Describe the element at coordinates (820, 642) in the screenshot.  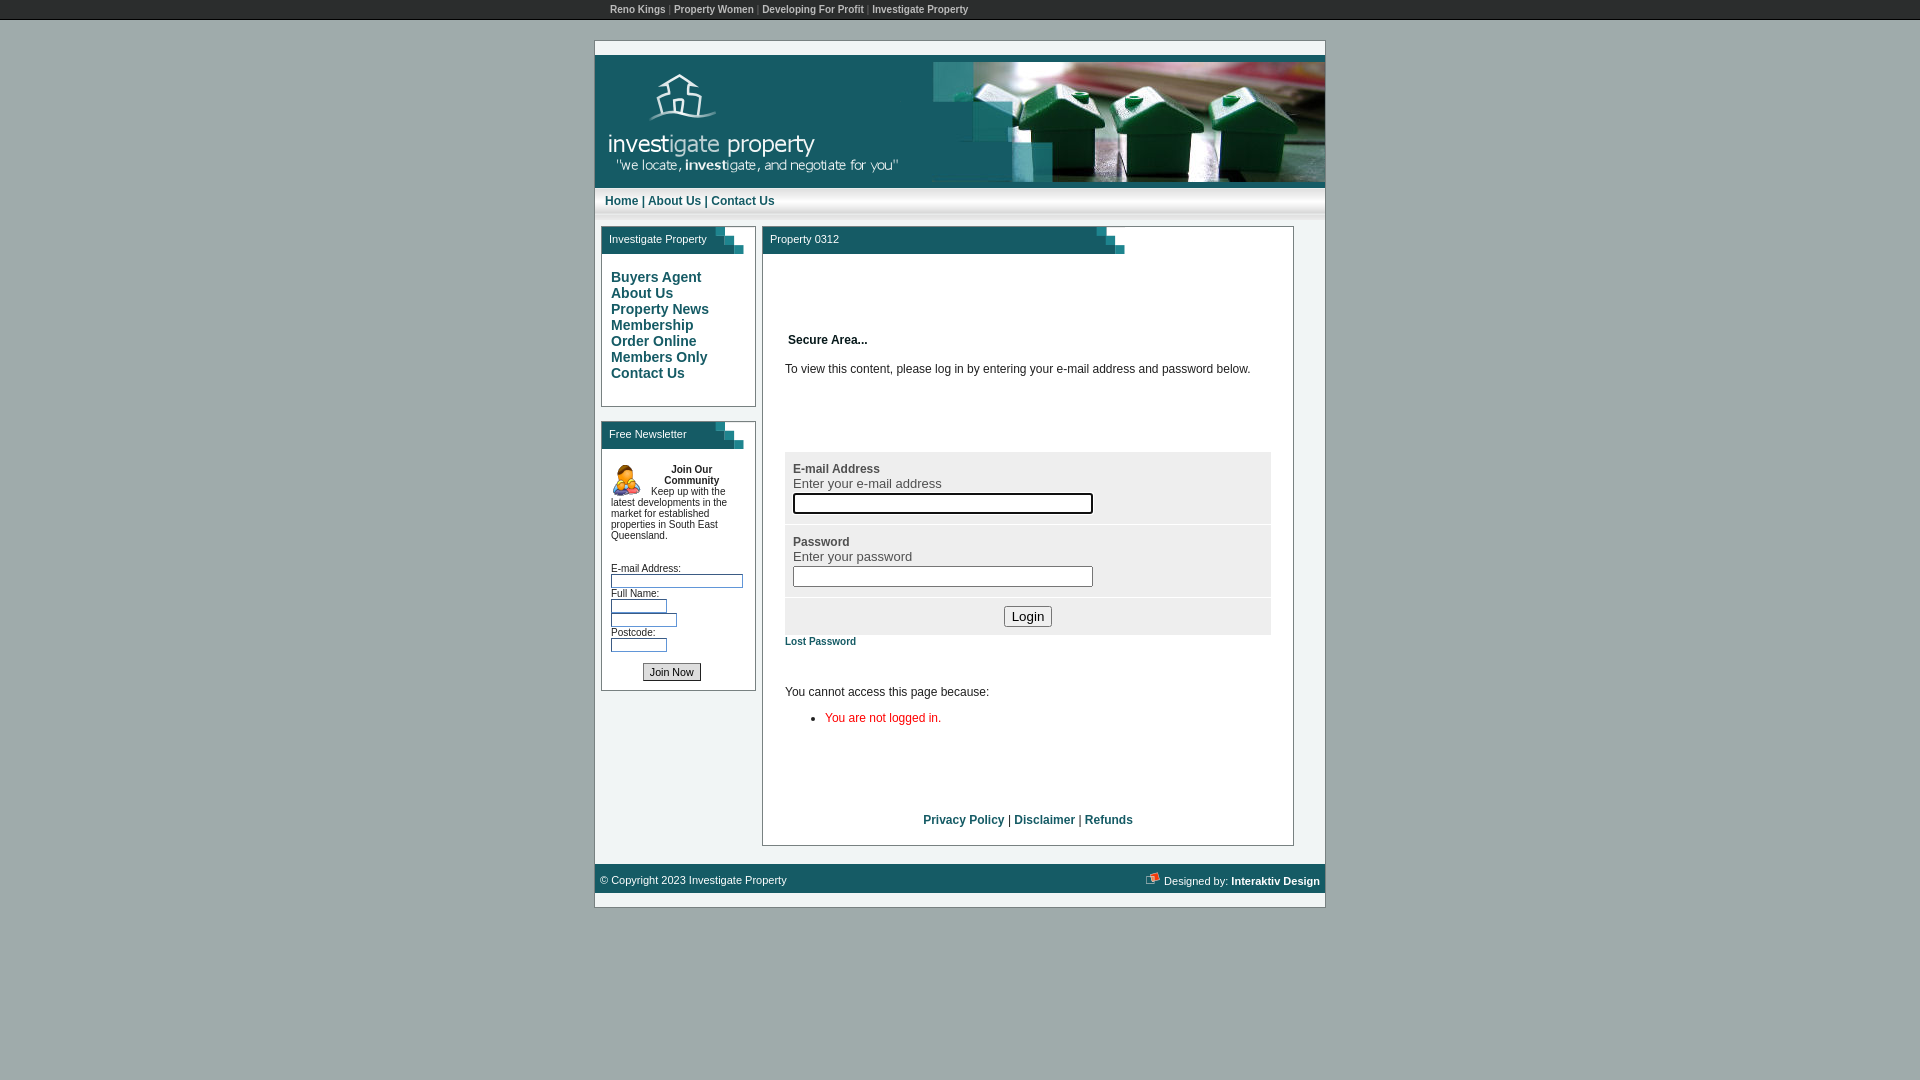
I see `Lost Password` at that location.